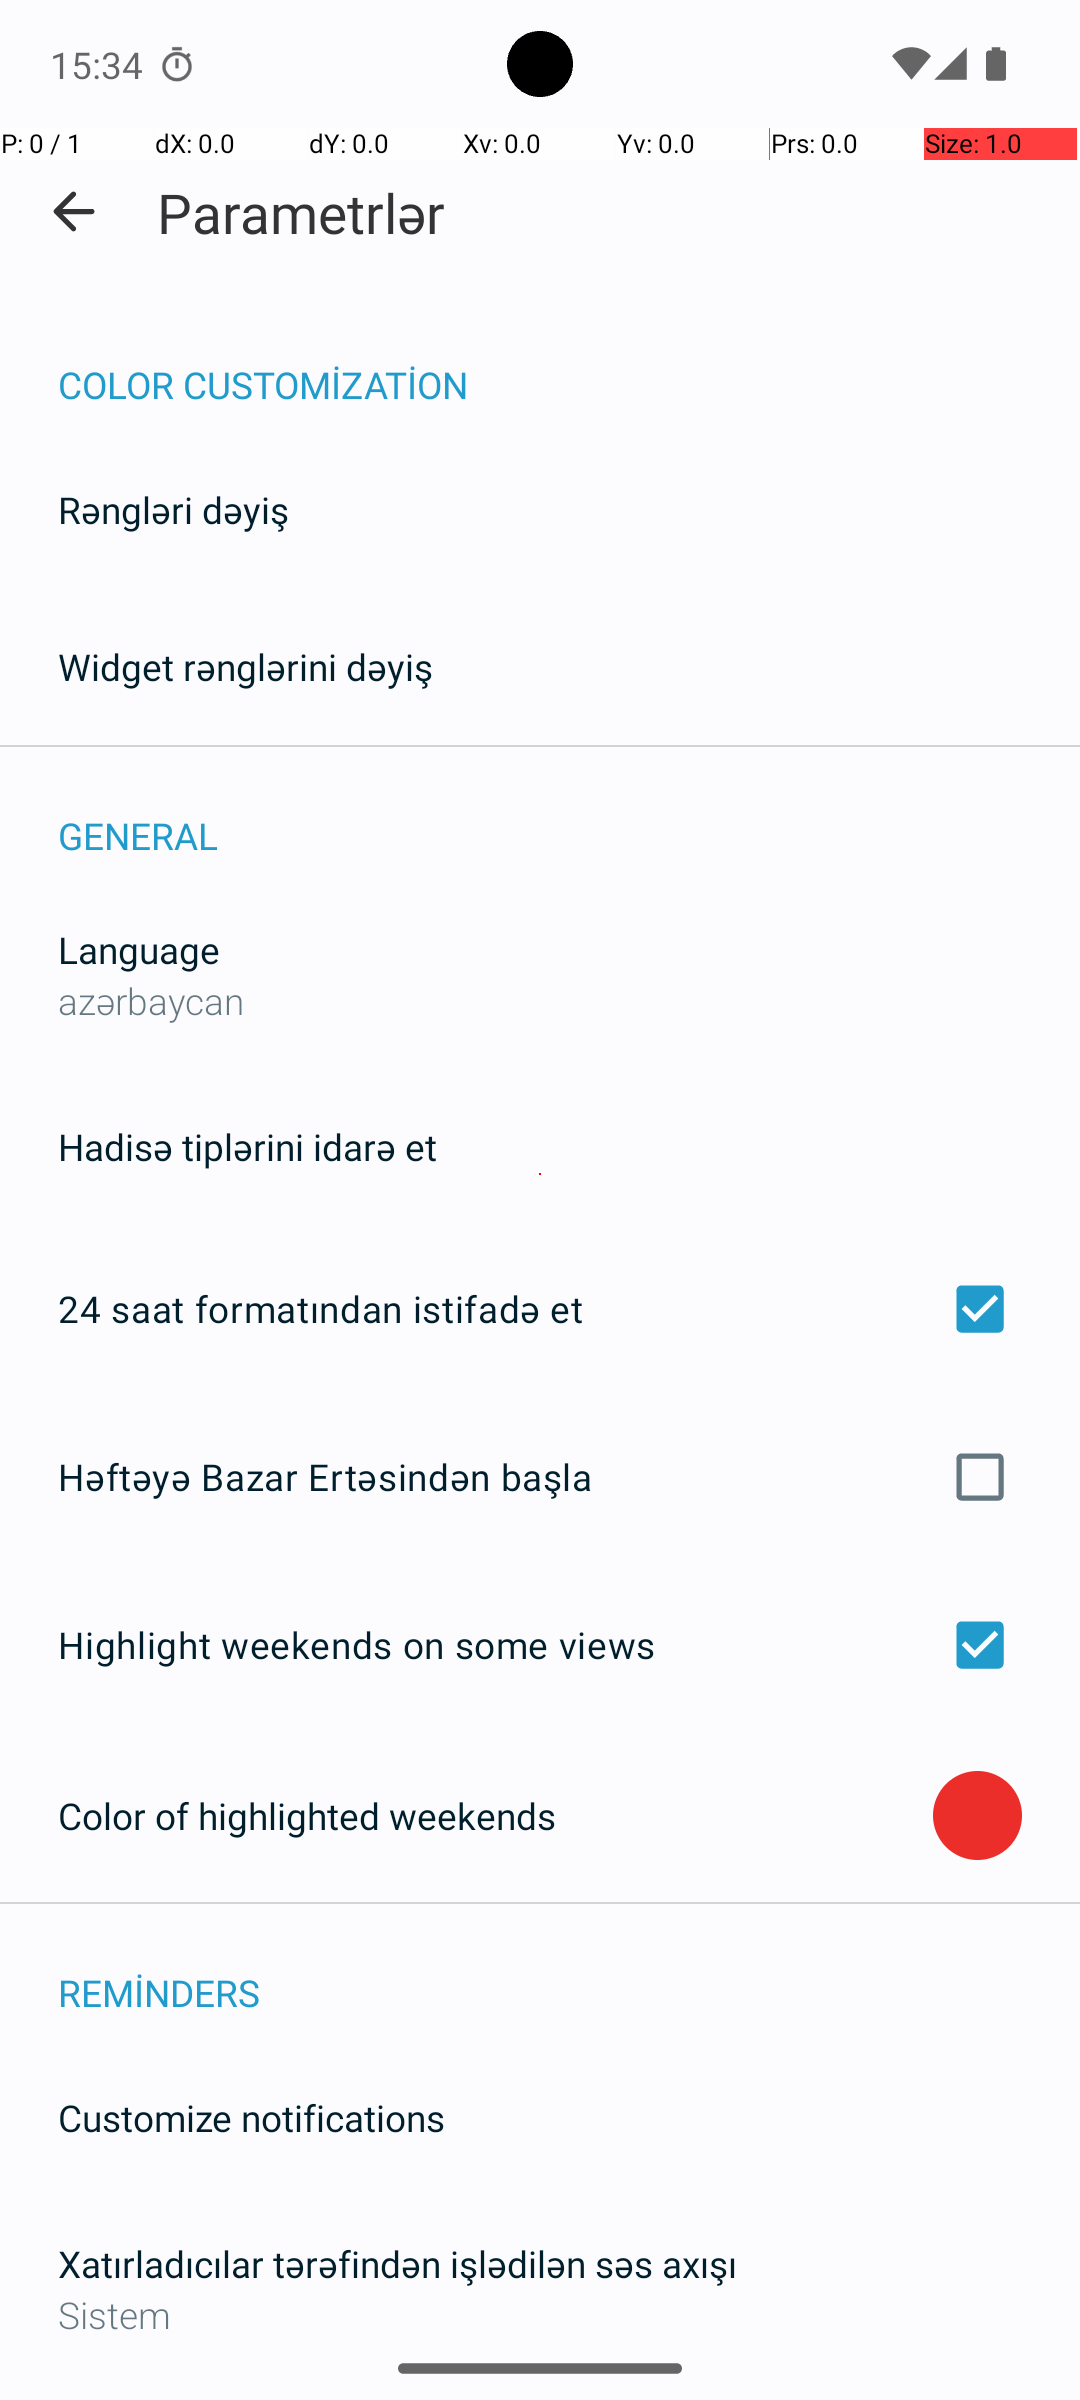 Image resolution: width=1080 pixels, height=2400 pixels. What do you see at coordinates (246, 666) in the screenshot?
I see `Widget rənglərini dəyiş` at bounding box center [246, 666].